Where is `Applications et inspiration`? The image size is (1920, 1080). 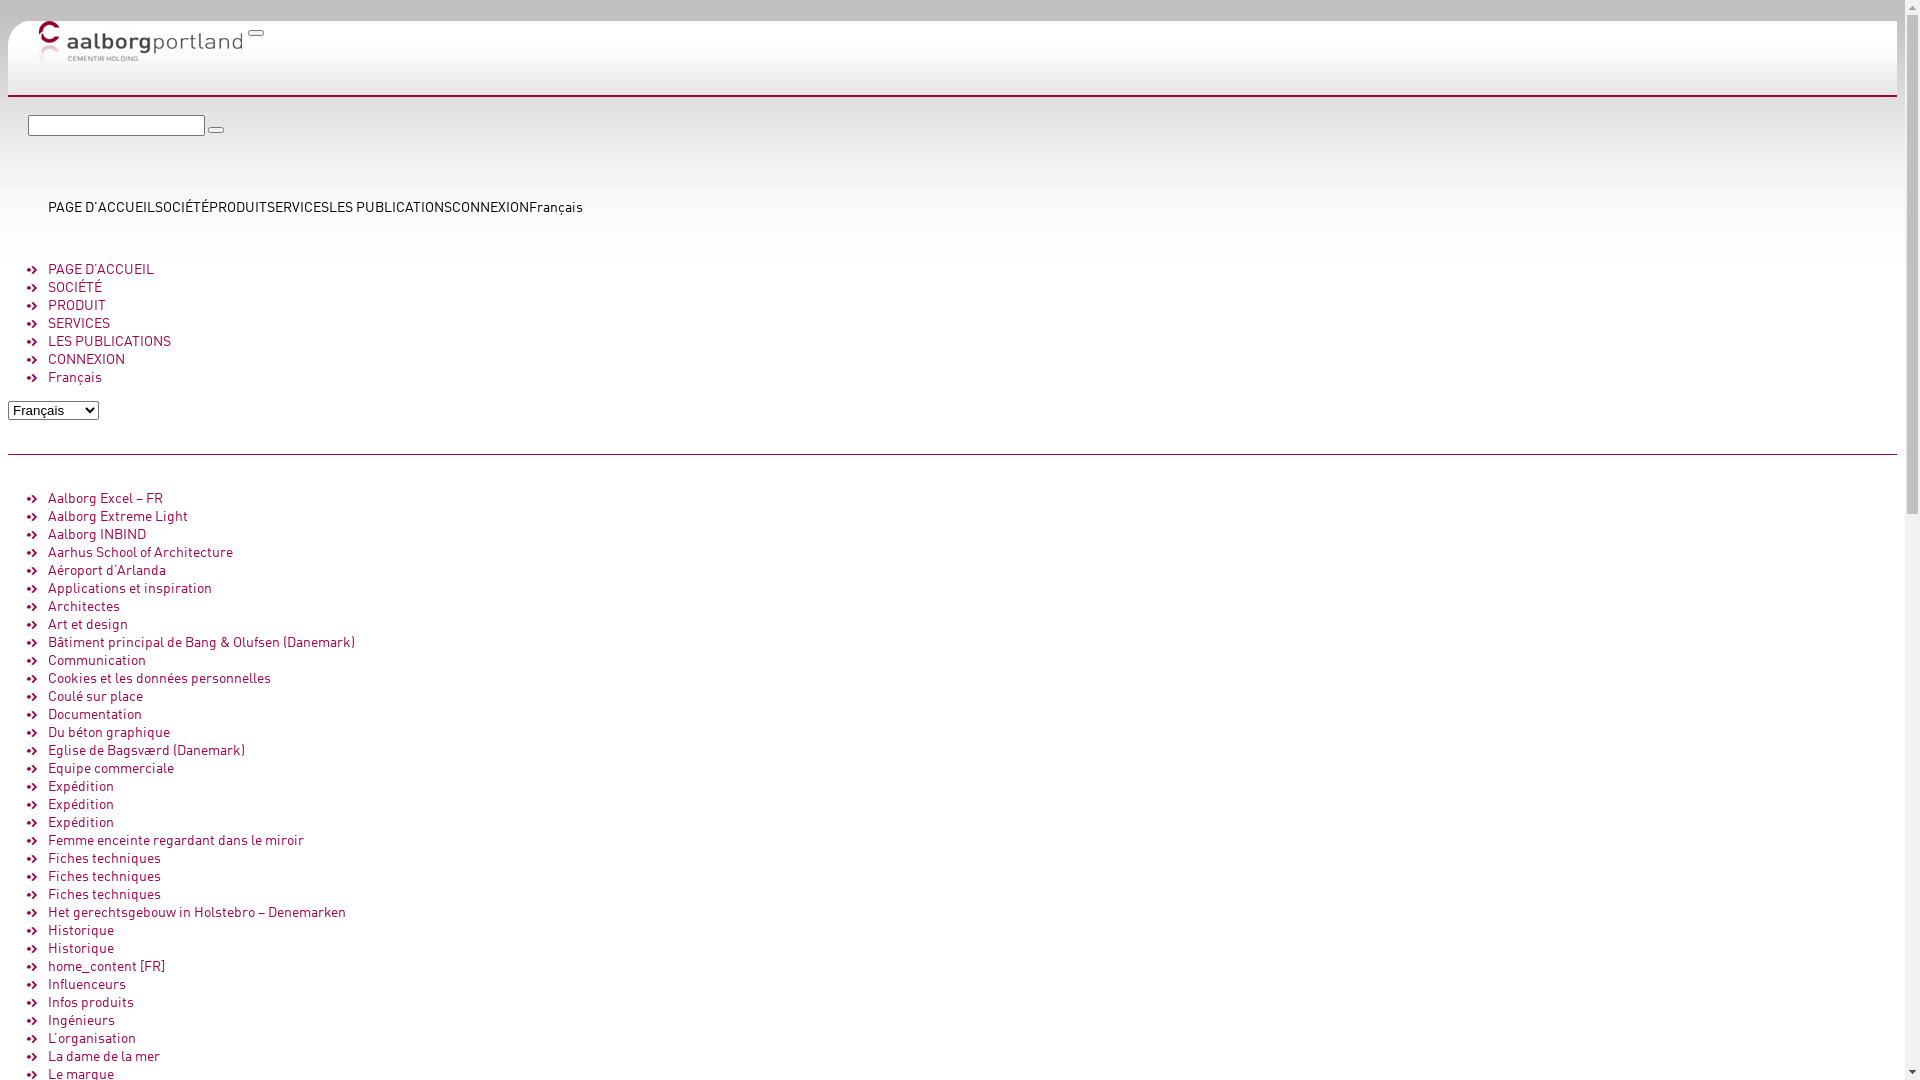 Applications et inspiration is located at coordinates (130, 589).